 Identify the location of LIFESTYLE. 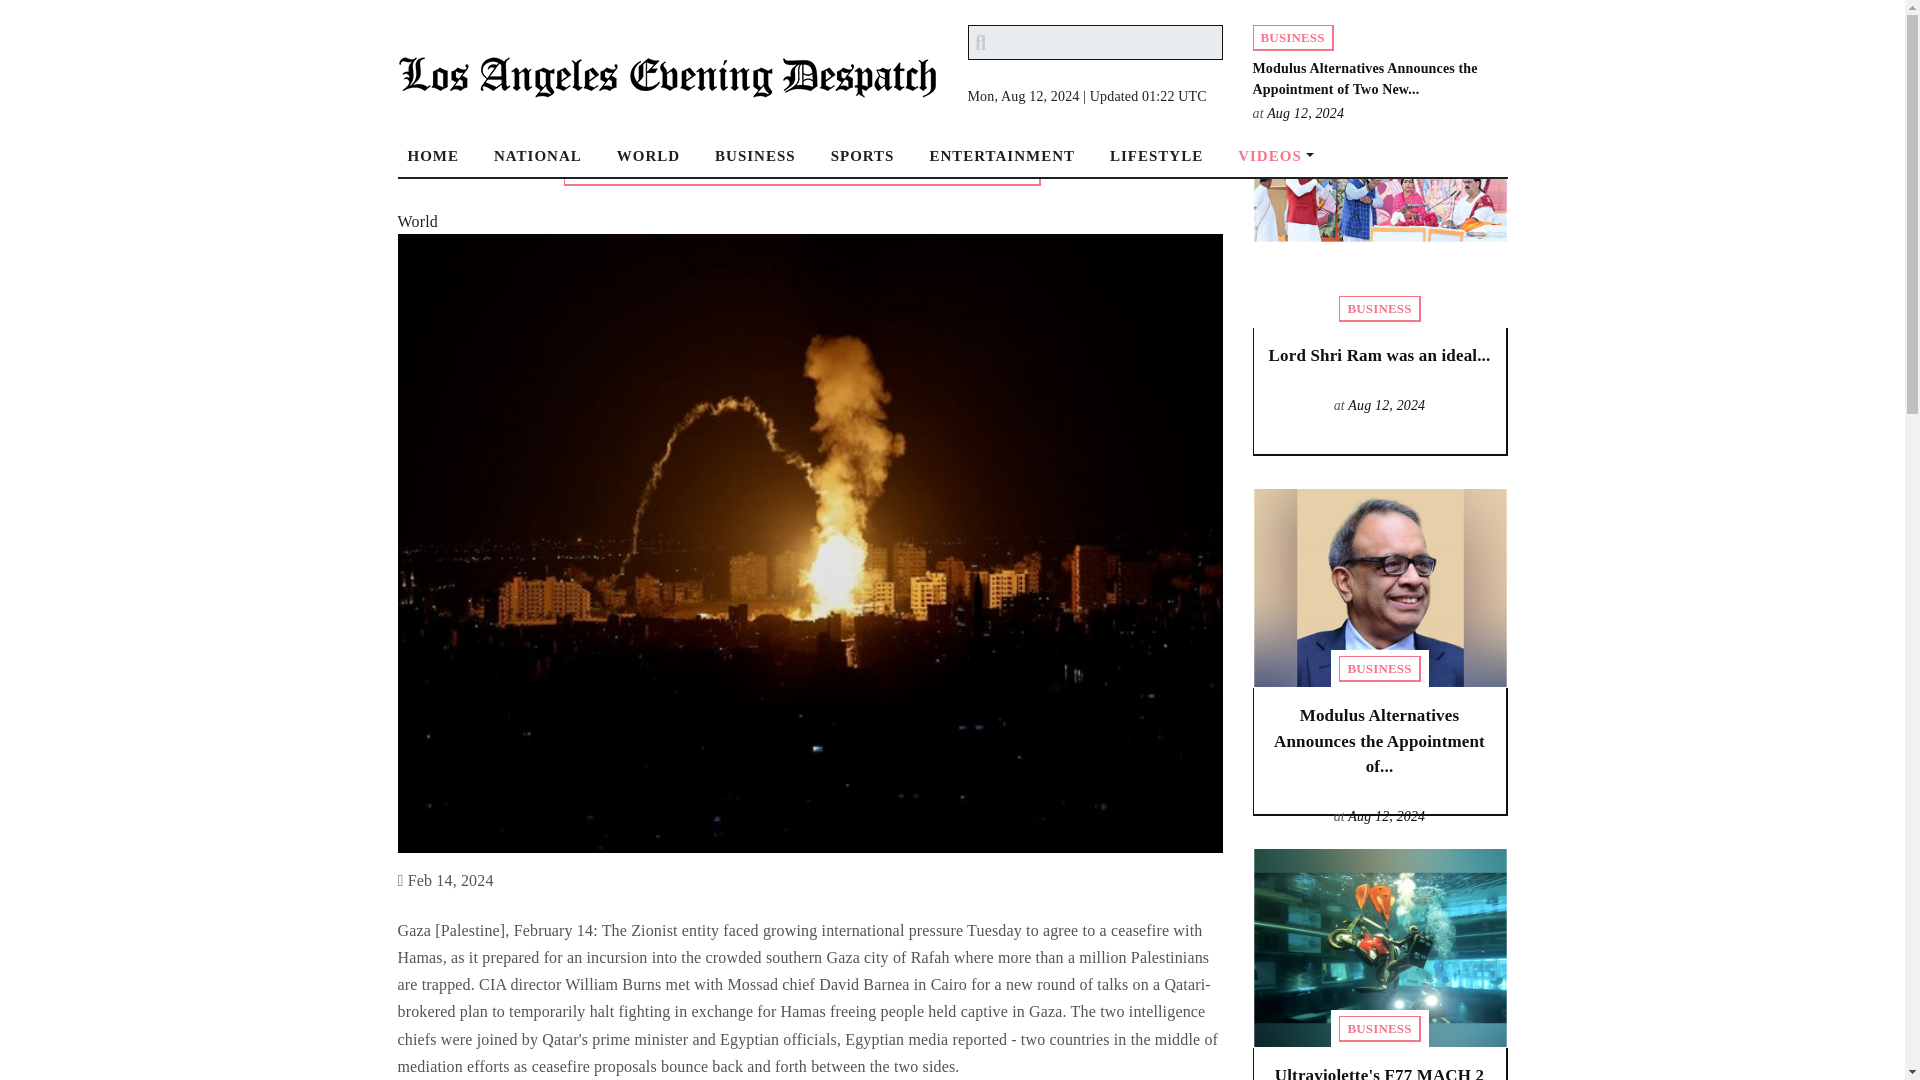
(1164, 163).